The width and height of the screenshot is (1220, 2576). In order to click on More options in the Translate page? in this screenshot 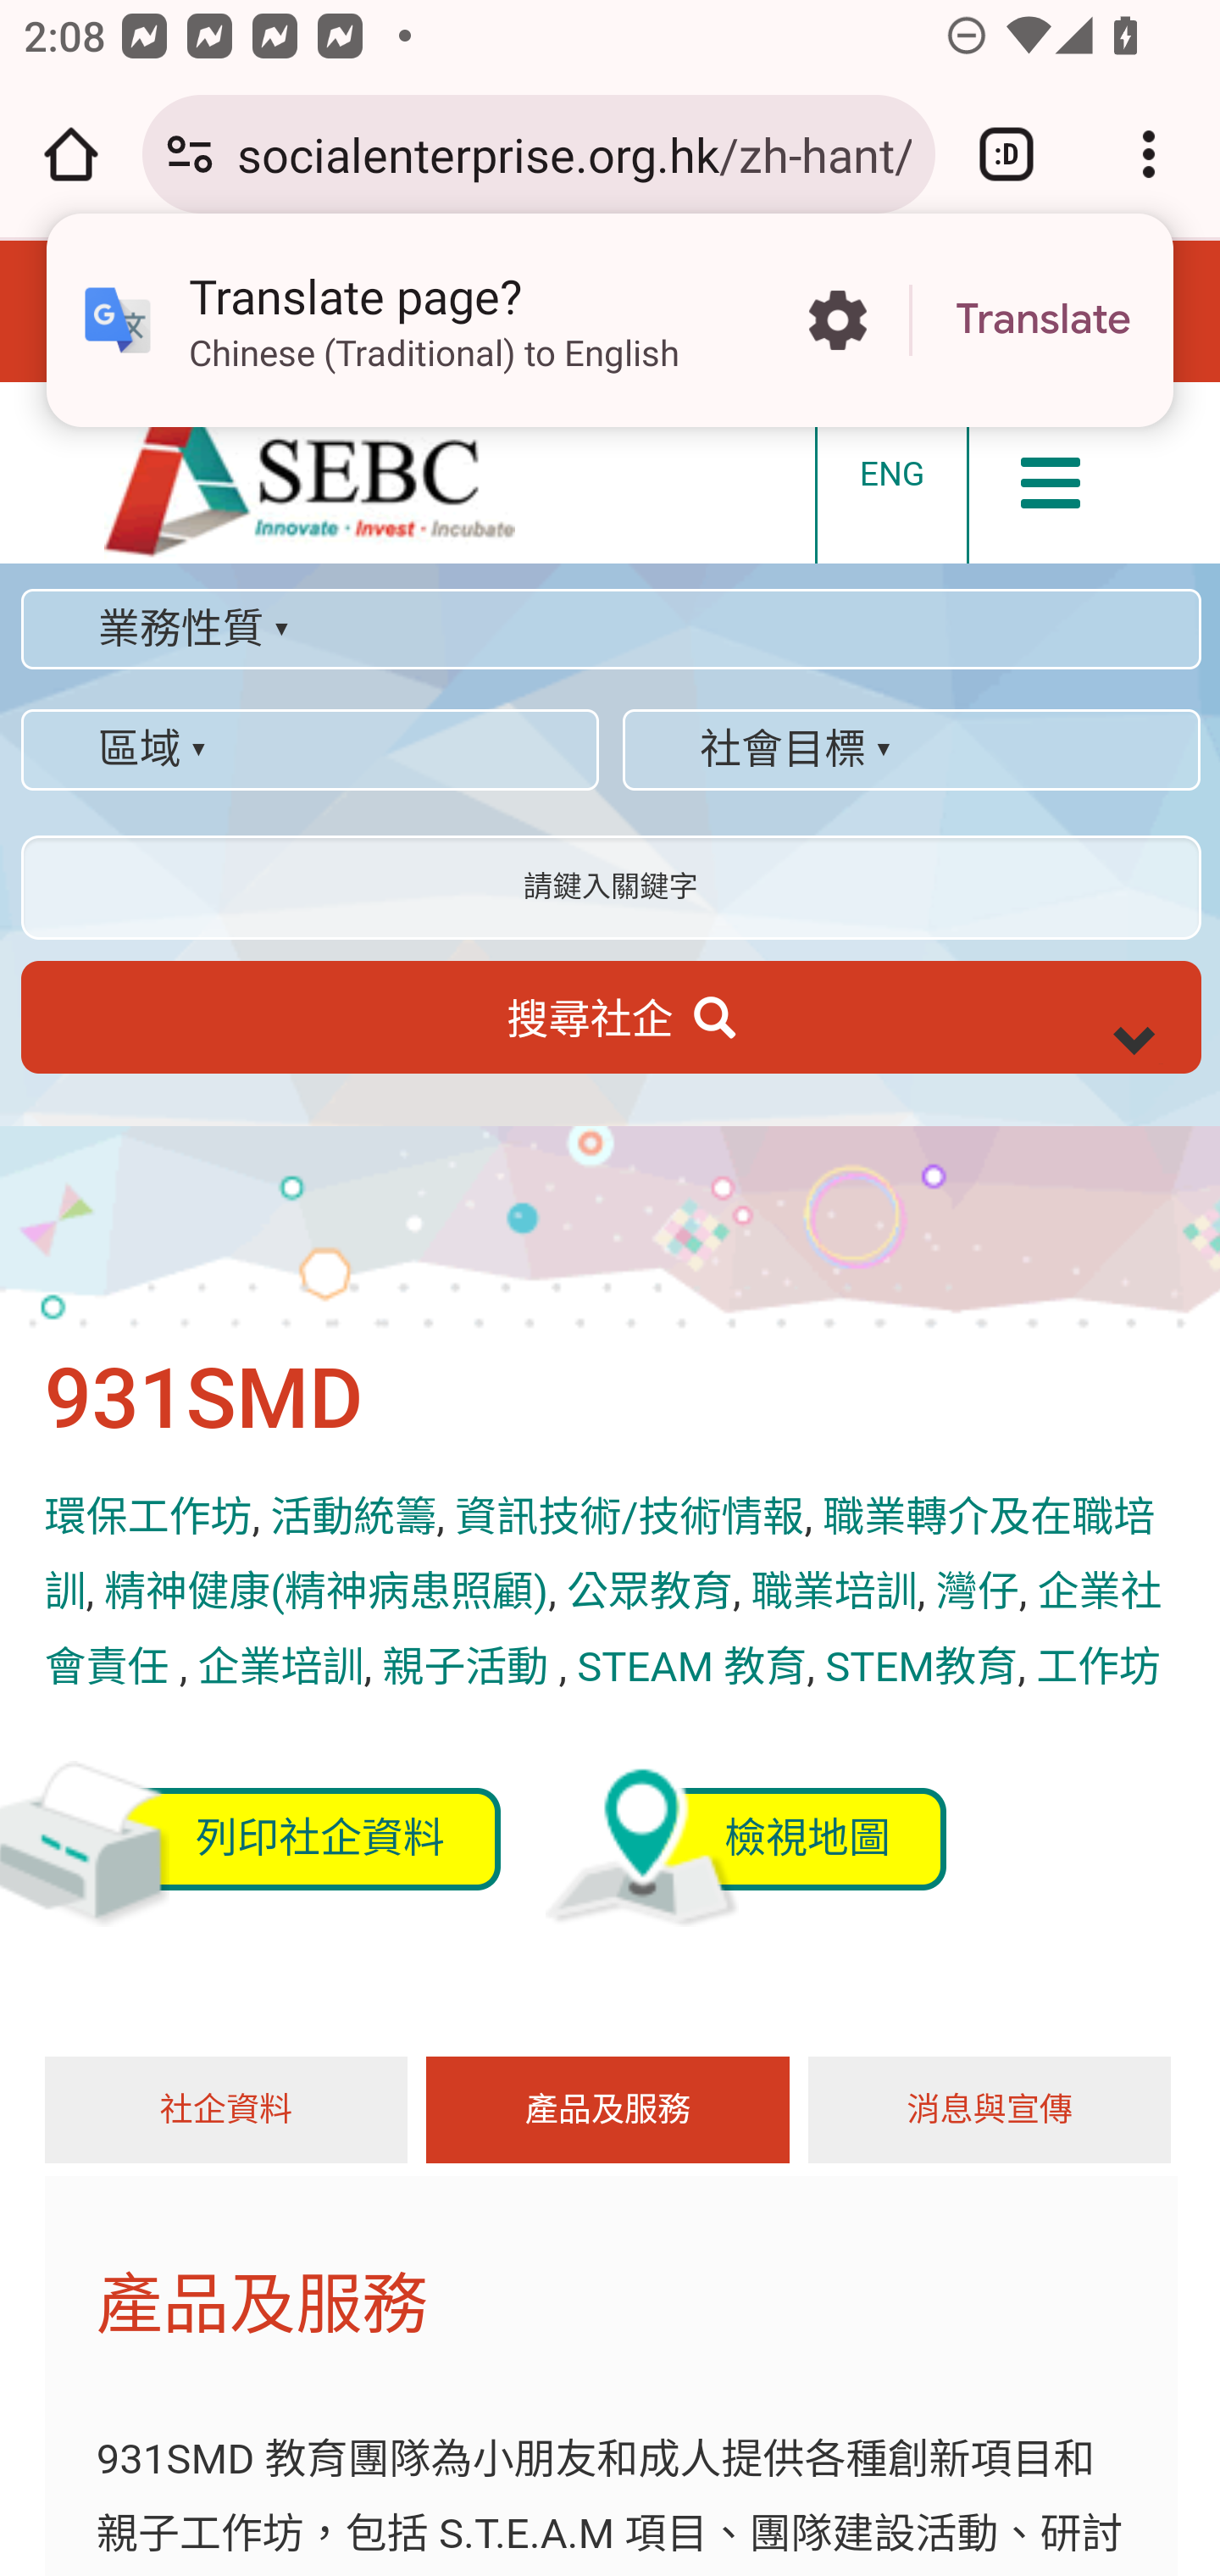, I will do `click(837, 320)`.